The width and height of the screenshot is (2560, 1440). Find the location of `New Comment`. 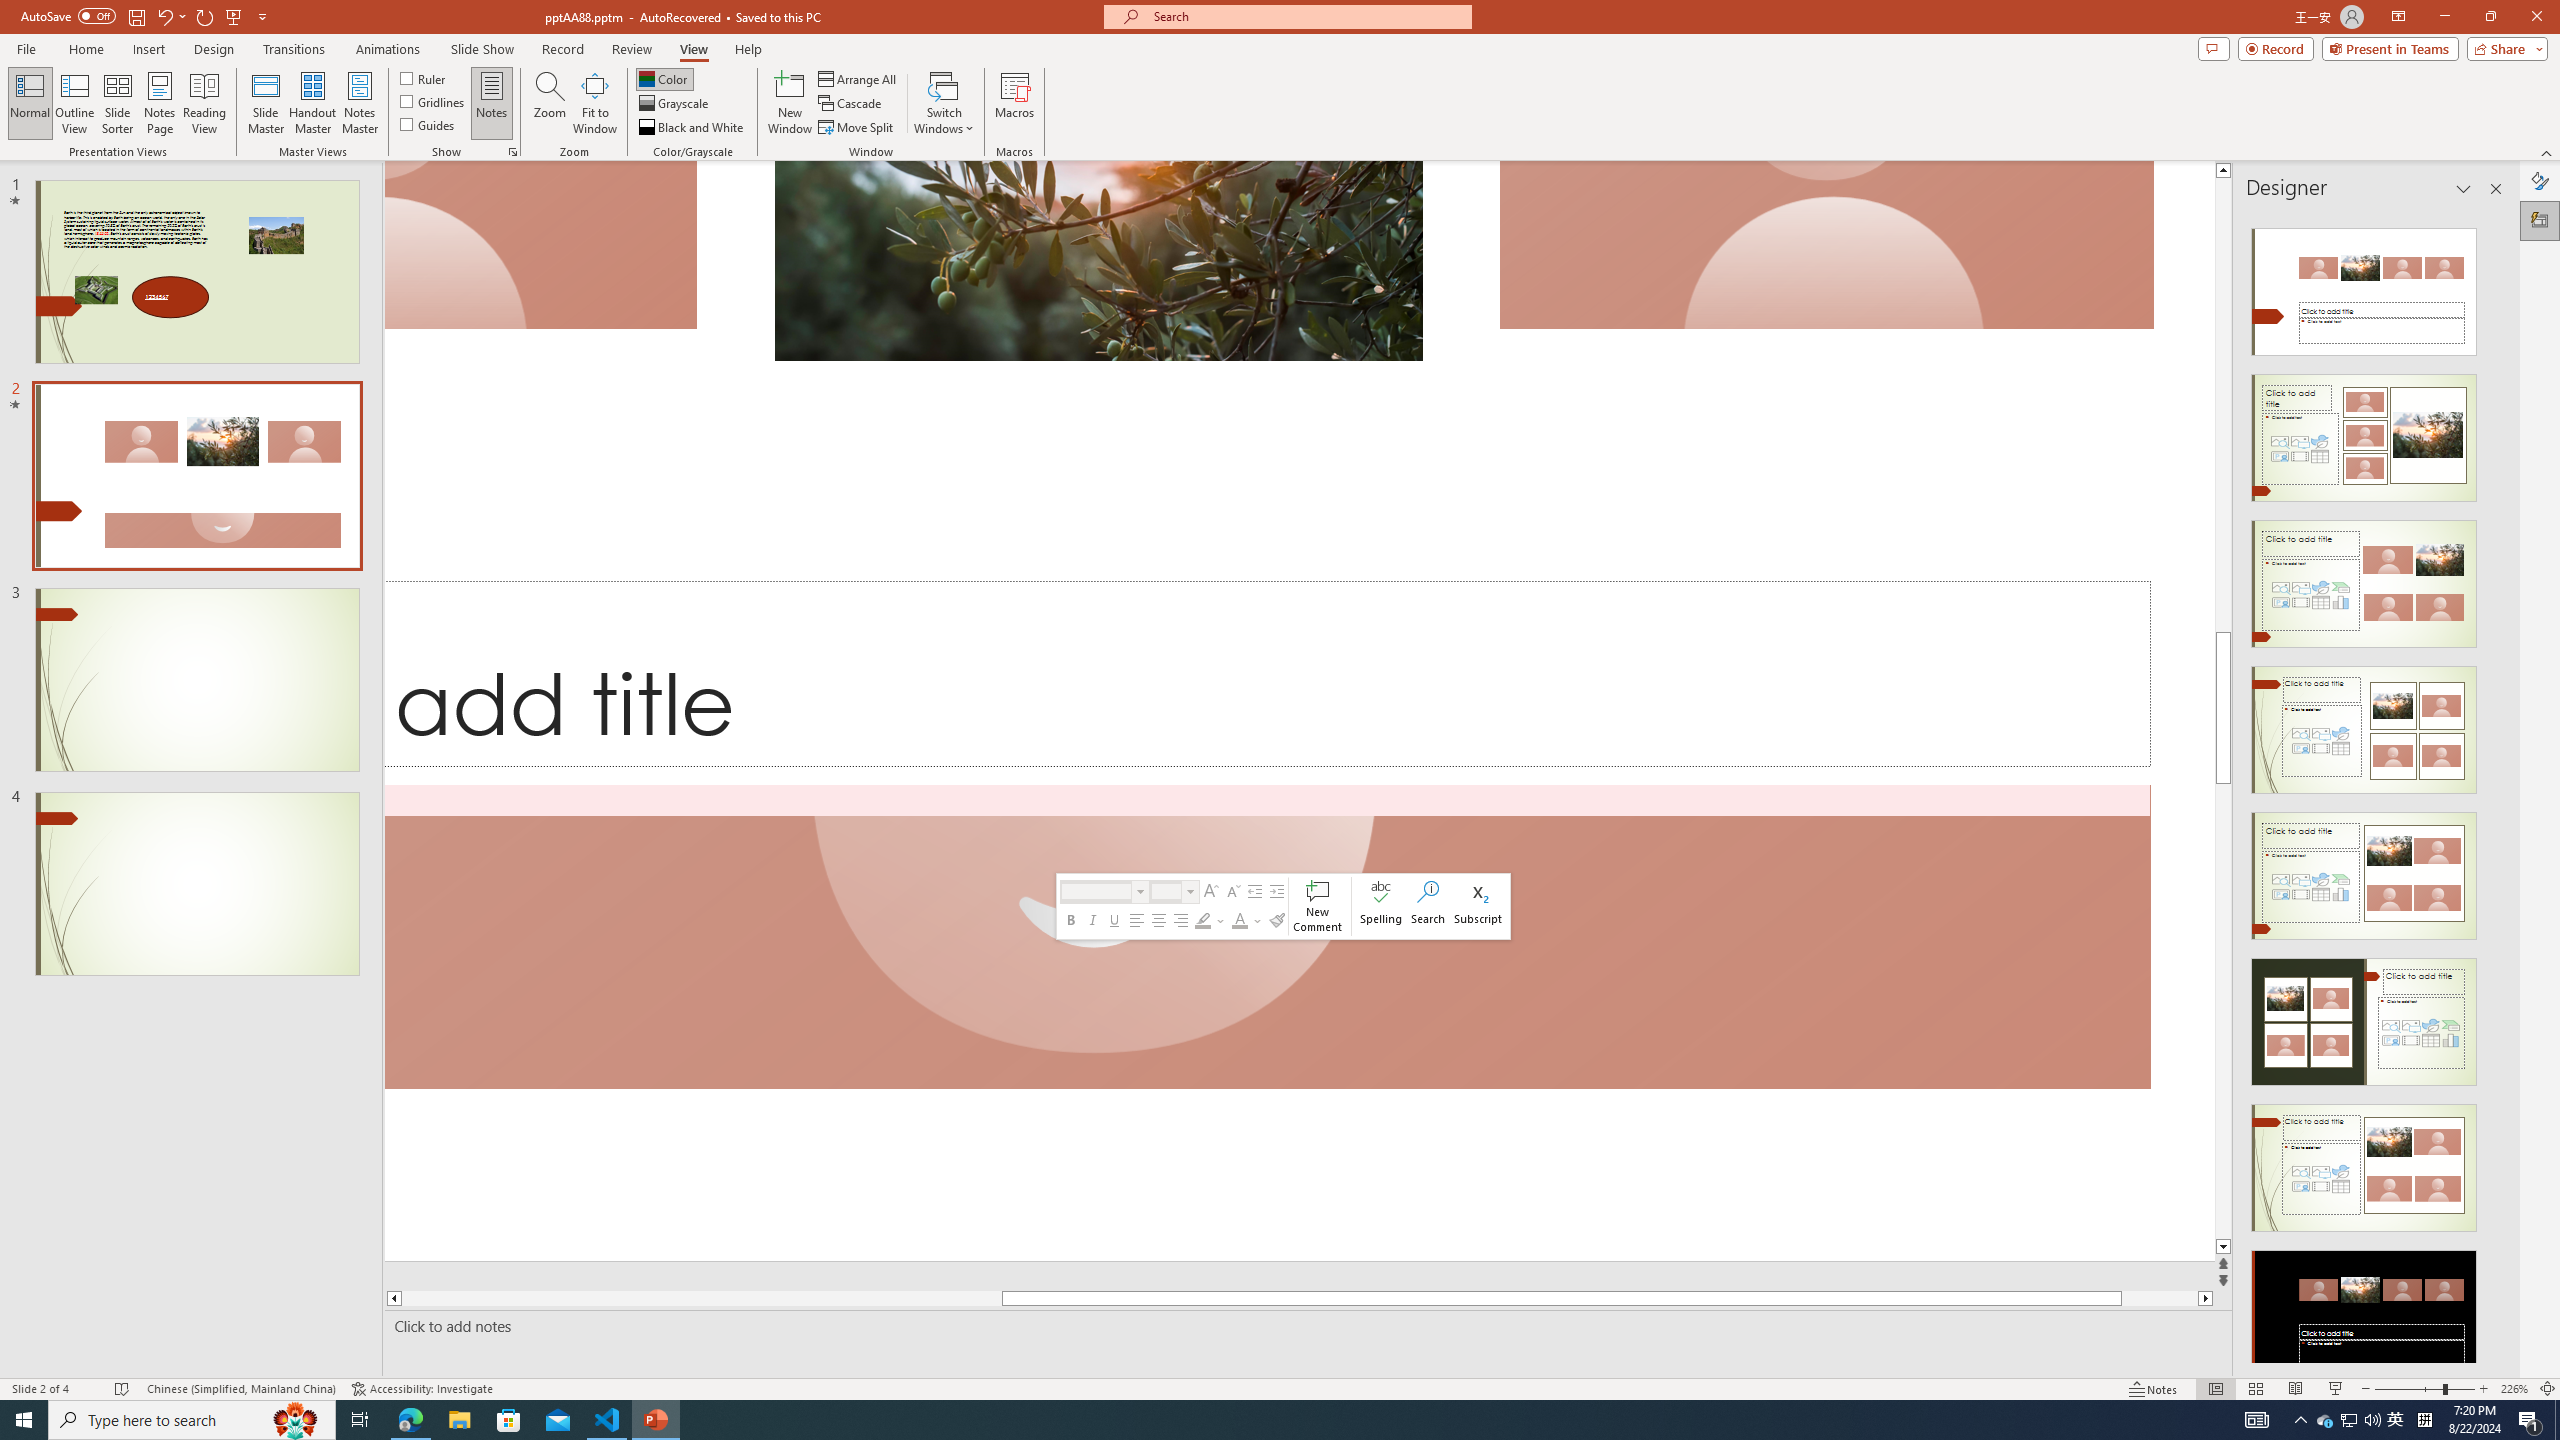

New Comment is located at coordinates (1318, 906).